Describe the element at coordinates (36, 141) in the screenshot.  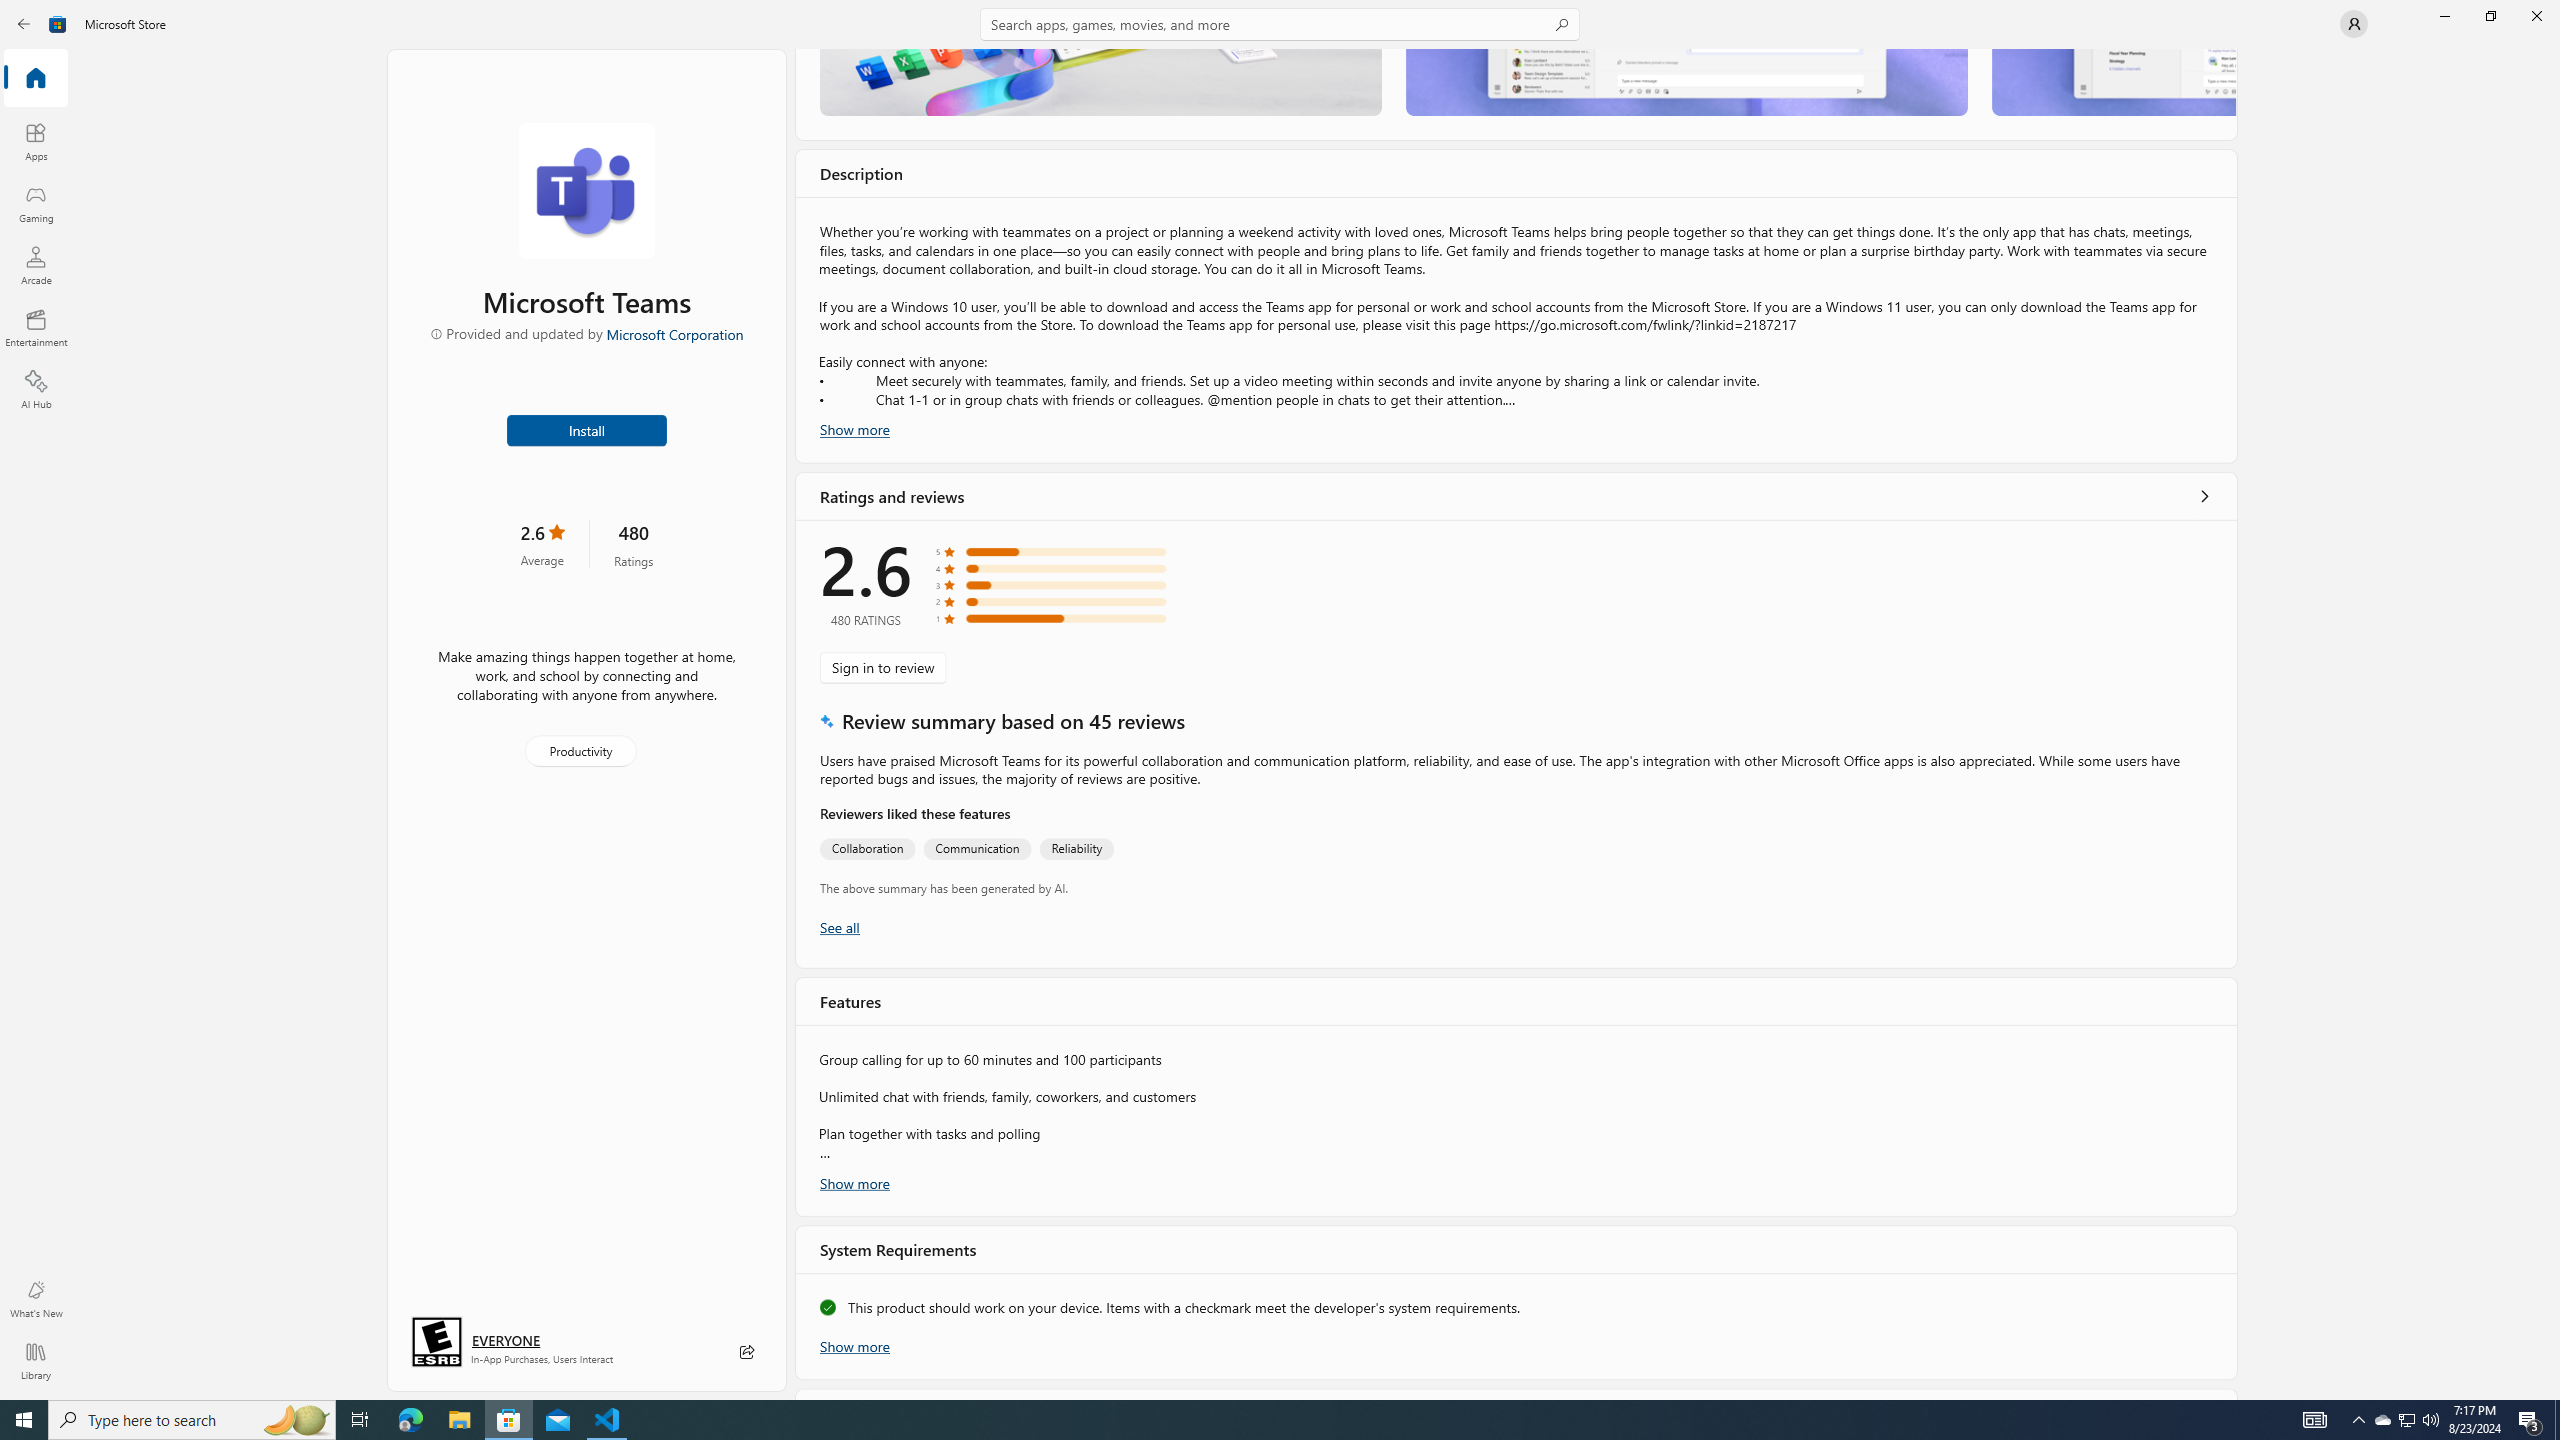
I see `Apps` at that location.